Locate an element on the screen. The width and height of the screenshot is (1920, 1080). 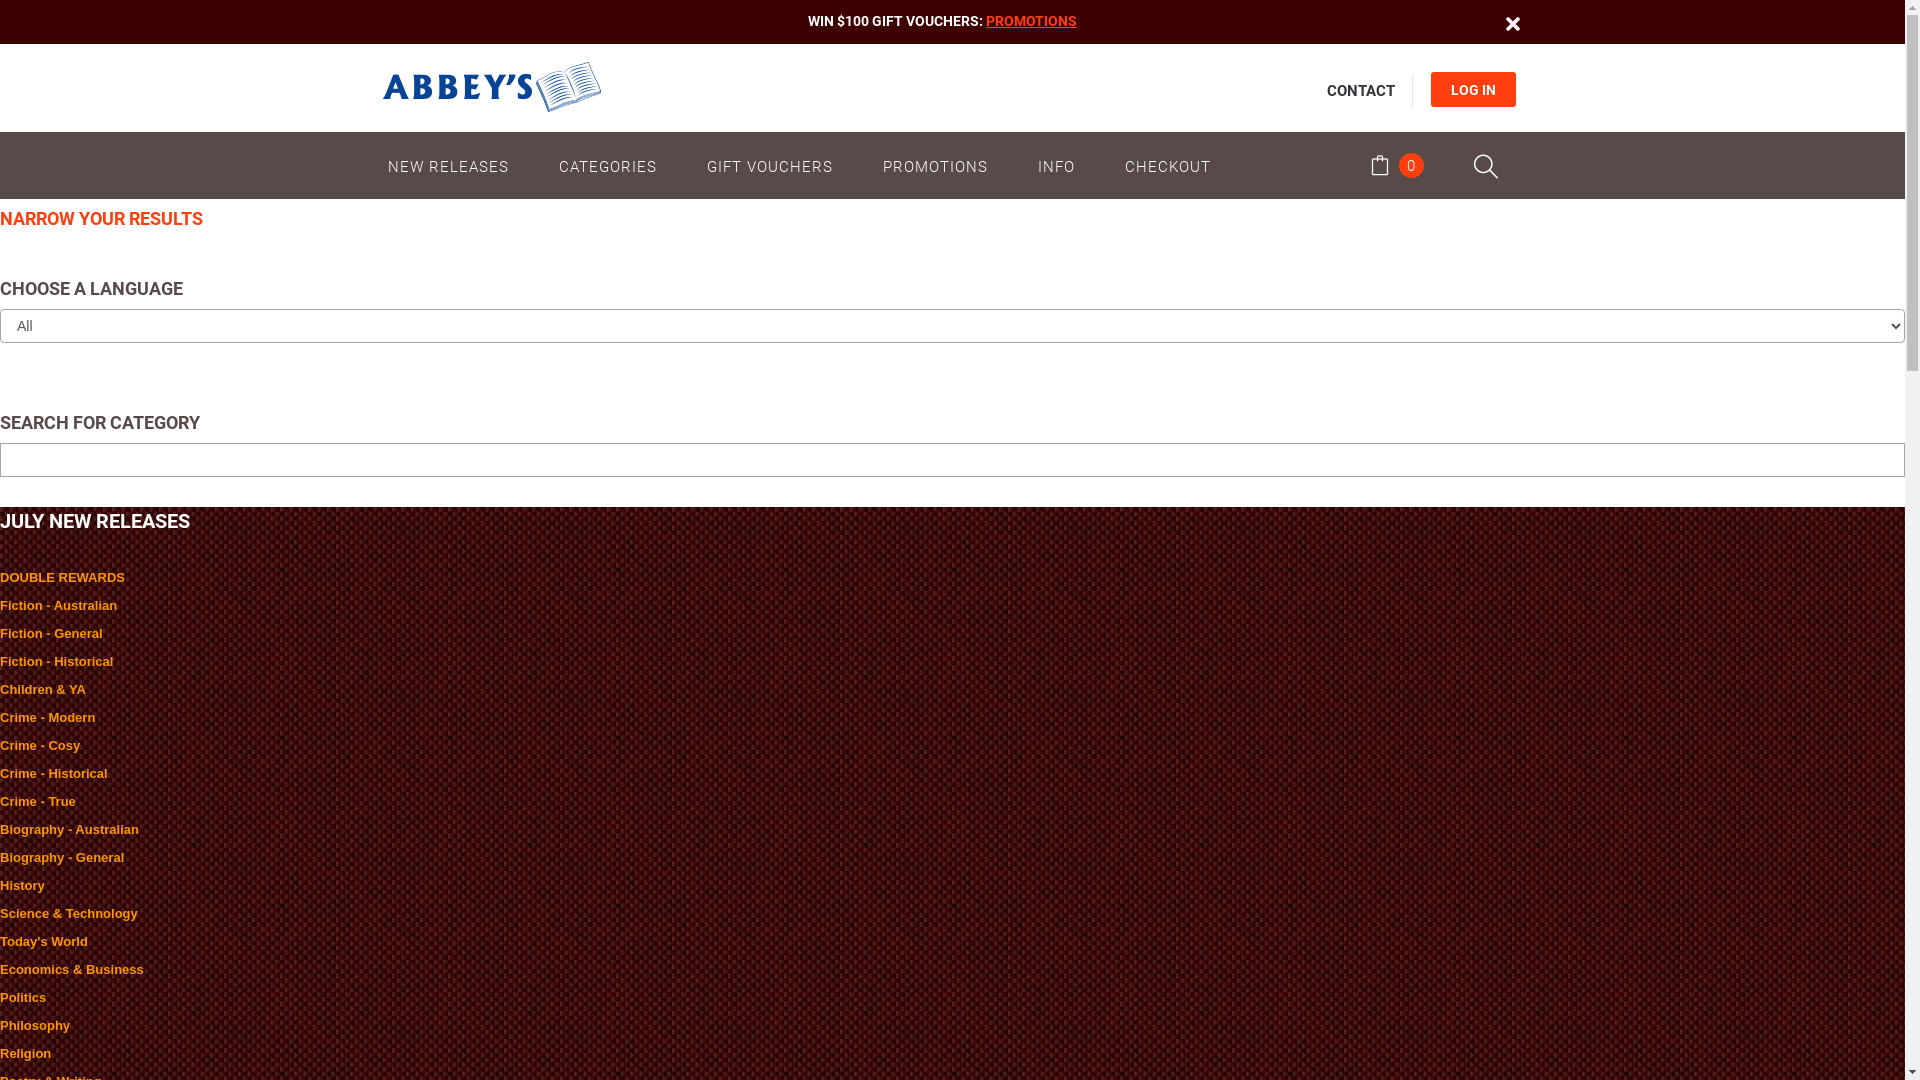
INFO is located at coordinates (1056, 166).